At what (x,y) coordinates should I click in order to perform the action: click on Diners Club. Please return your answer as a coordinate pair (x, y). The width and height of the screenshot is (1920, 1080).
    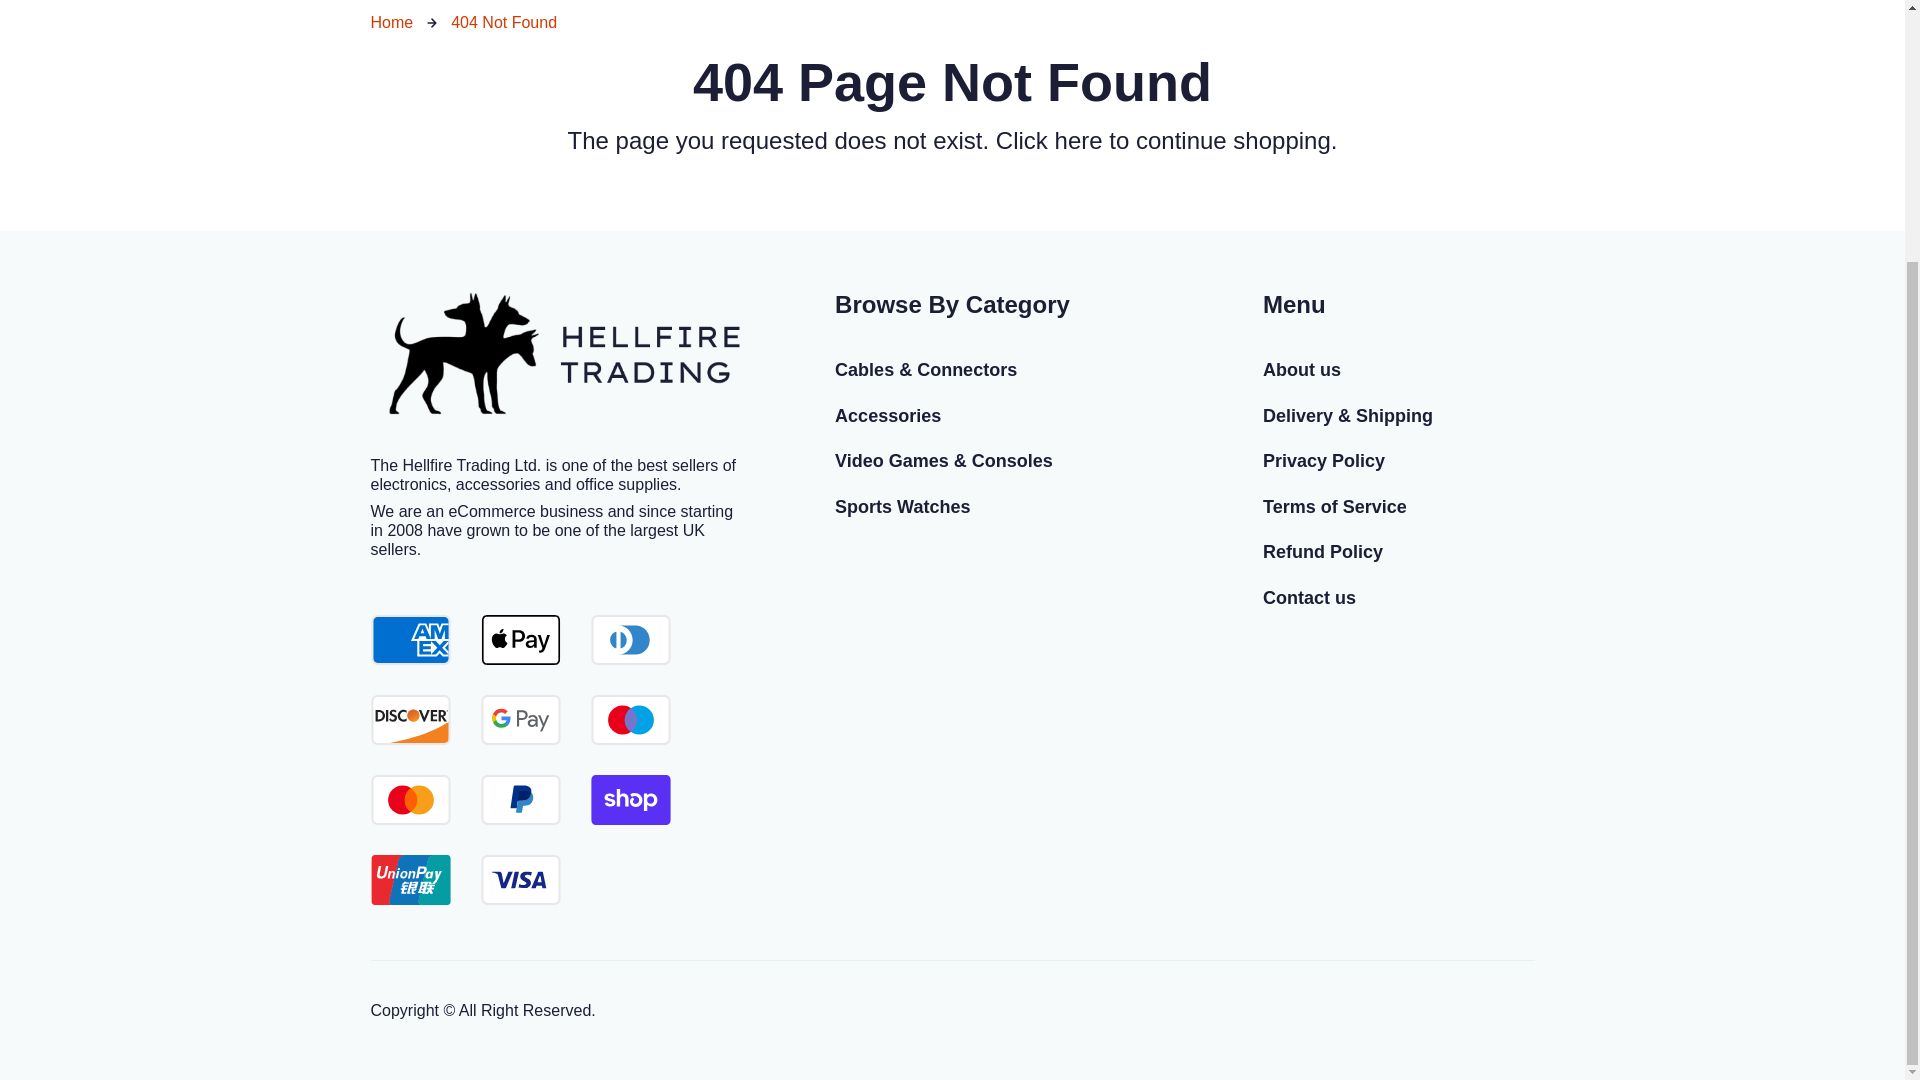
    Looking at the image, I should click on (630, 640).